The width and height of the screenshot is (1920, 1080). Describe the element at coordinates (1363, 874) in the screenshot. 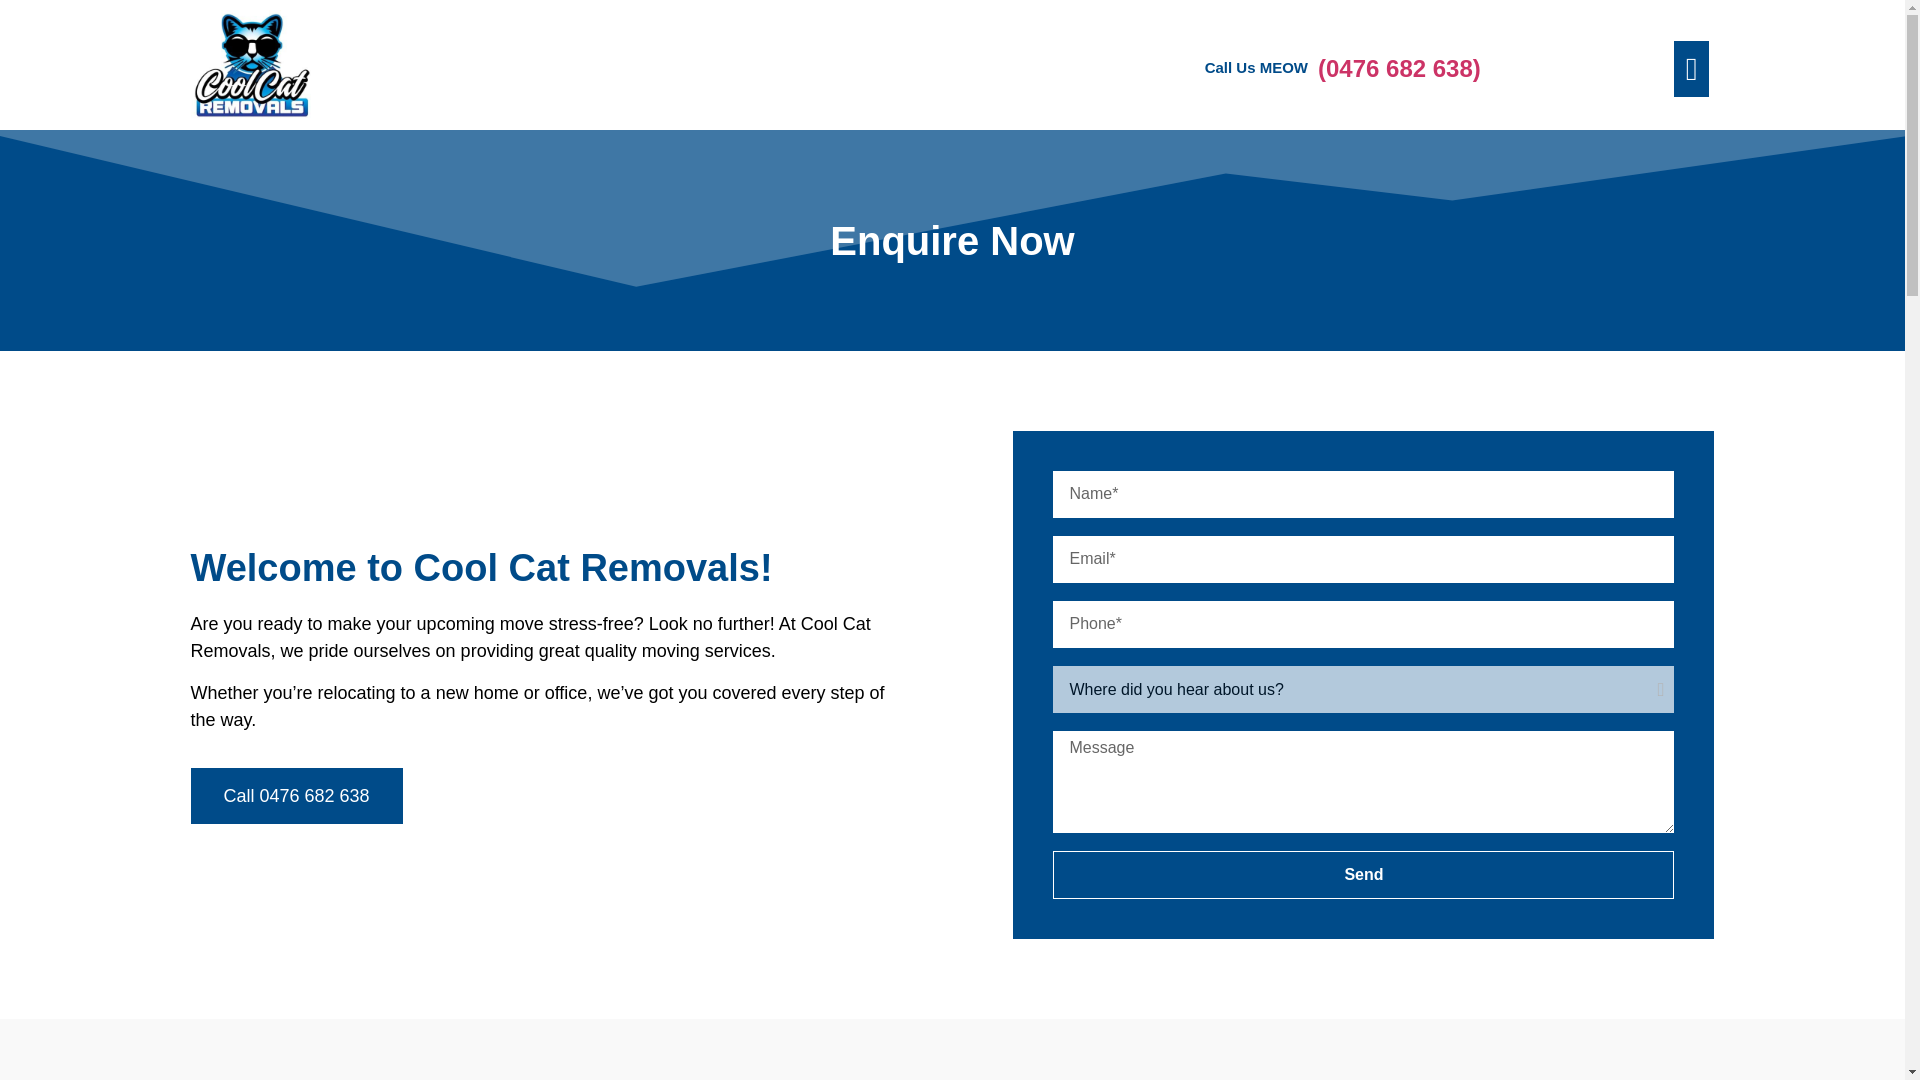

I see `Send` at that location.